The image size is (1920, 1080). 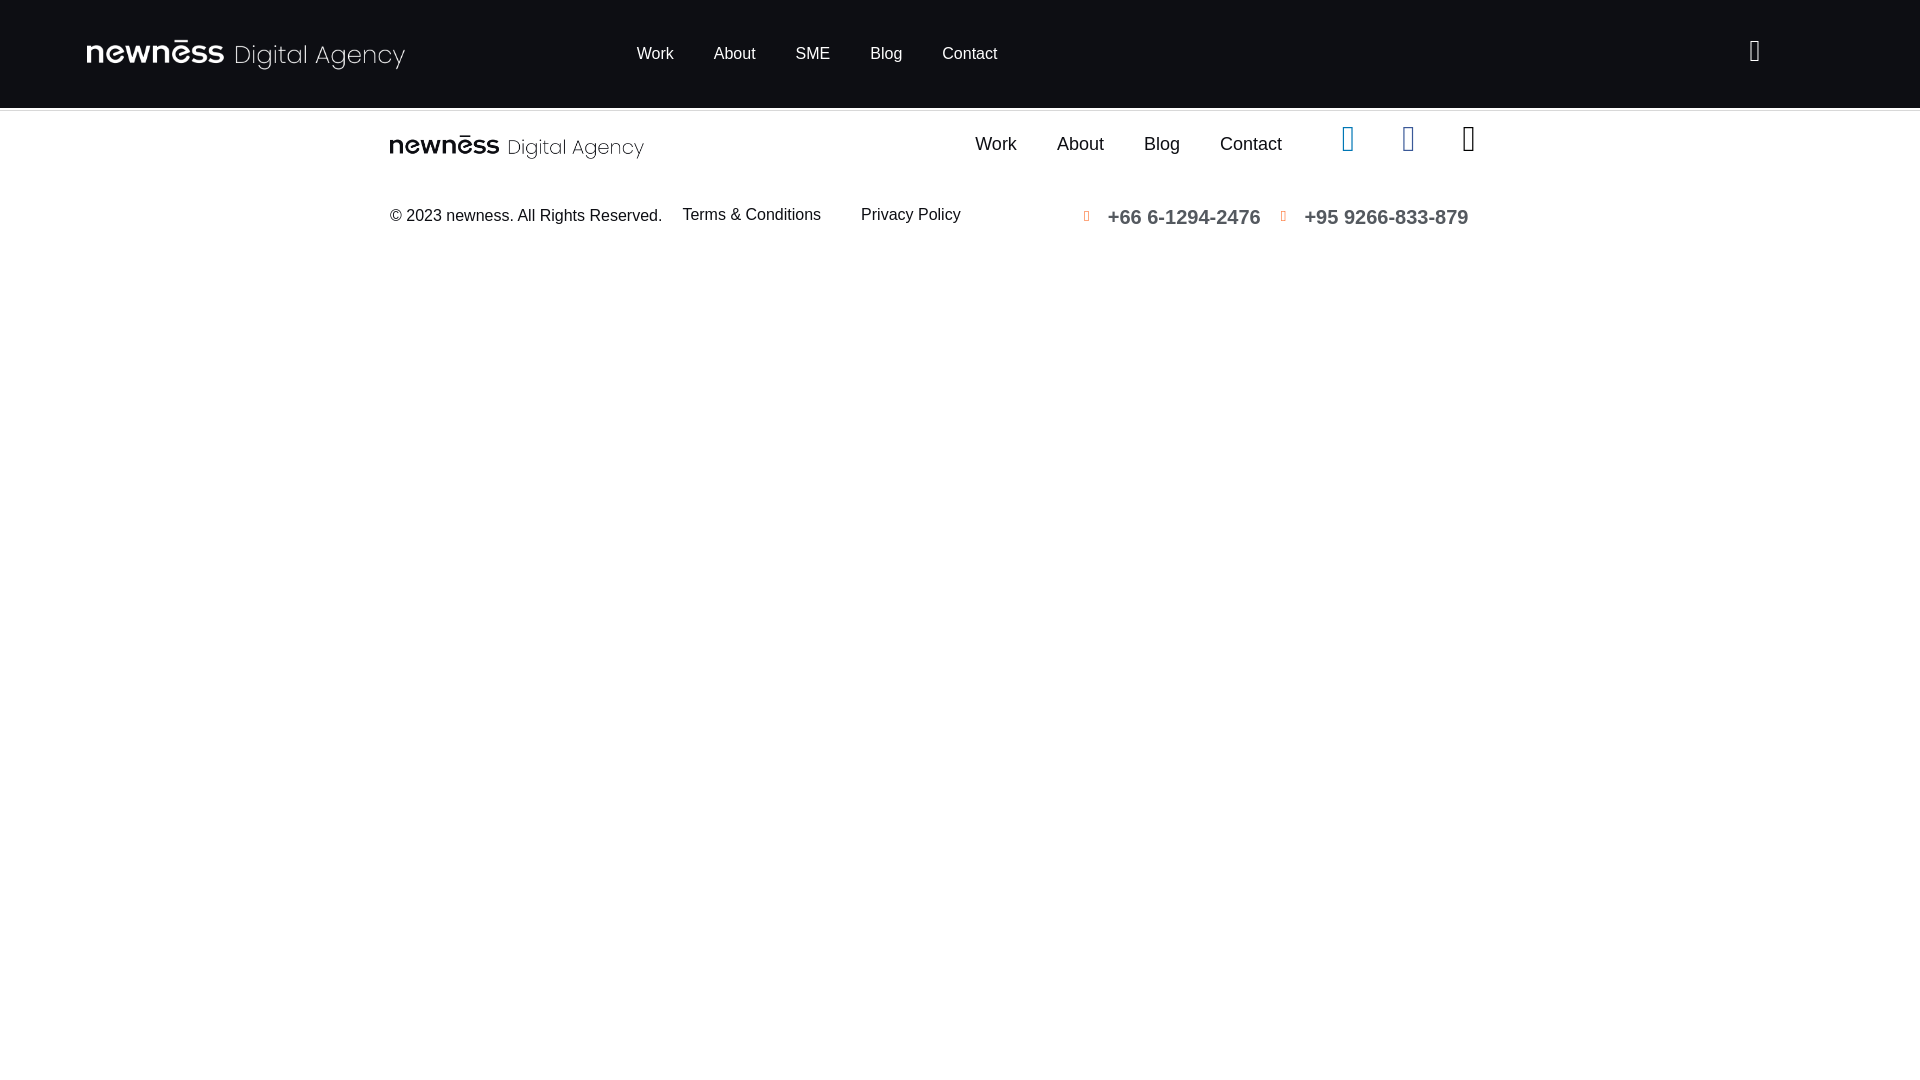 I want to click on Work, so click(x=995, y=144).